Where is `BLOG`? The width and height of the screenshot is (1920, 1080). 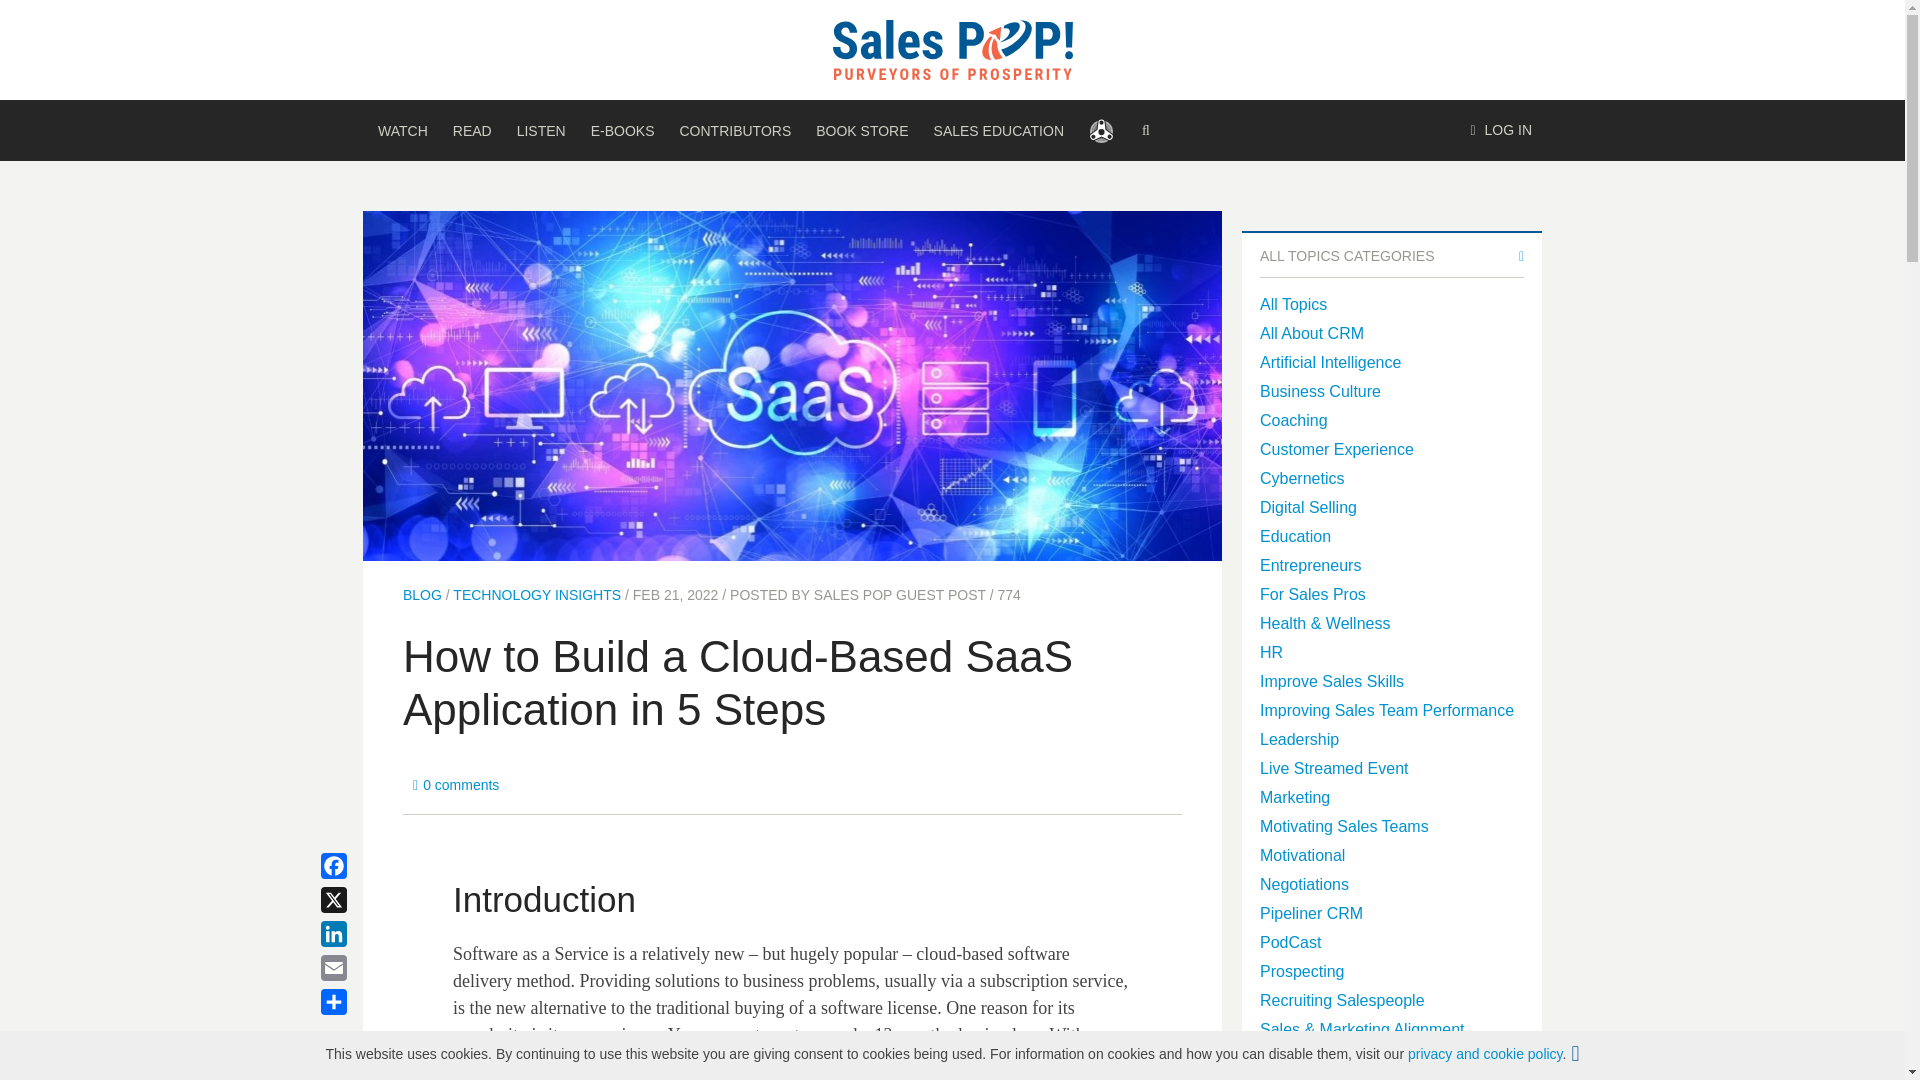
BLOG is located at coordinates (422, 594).